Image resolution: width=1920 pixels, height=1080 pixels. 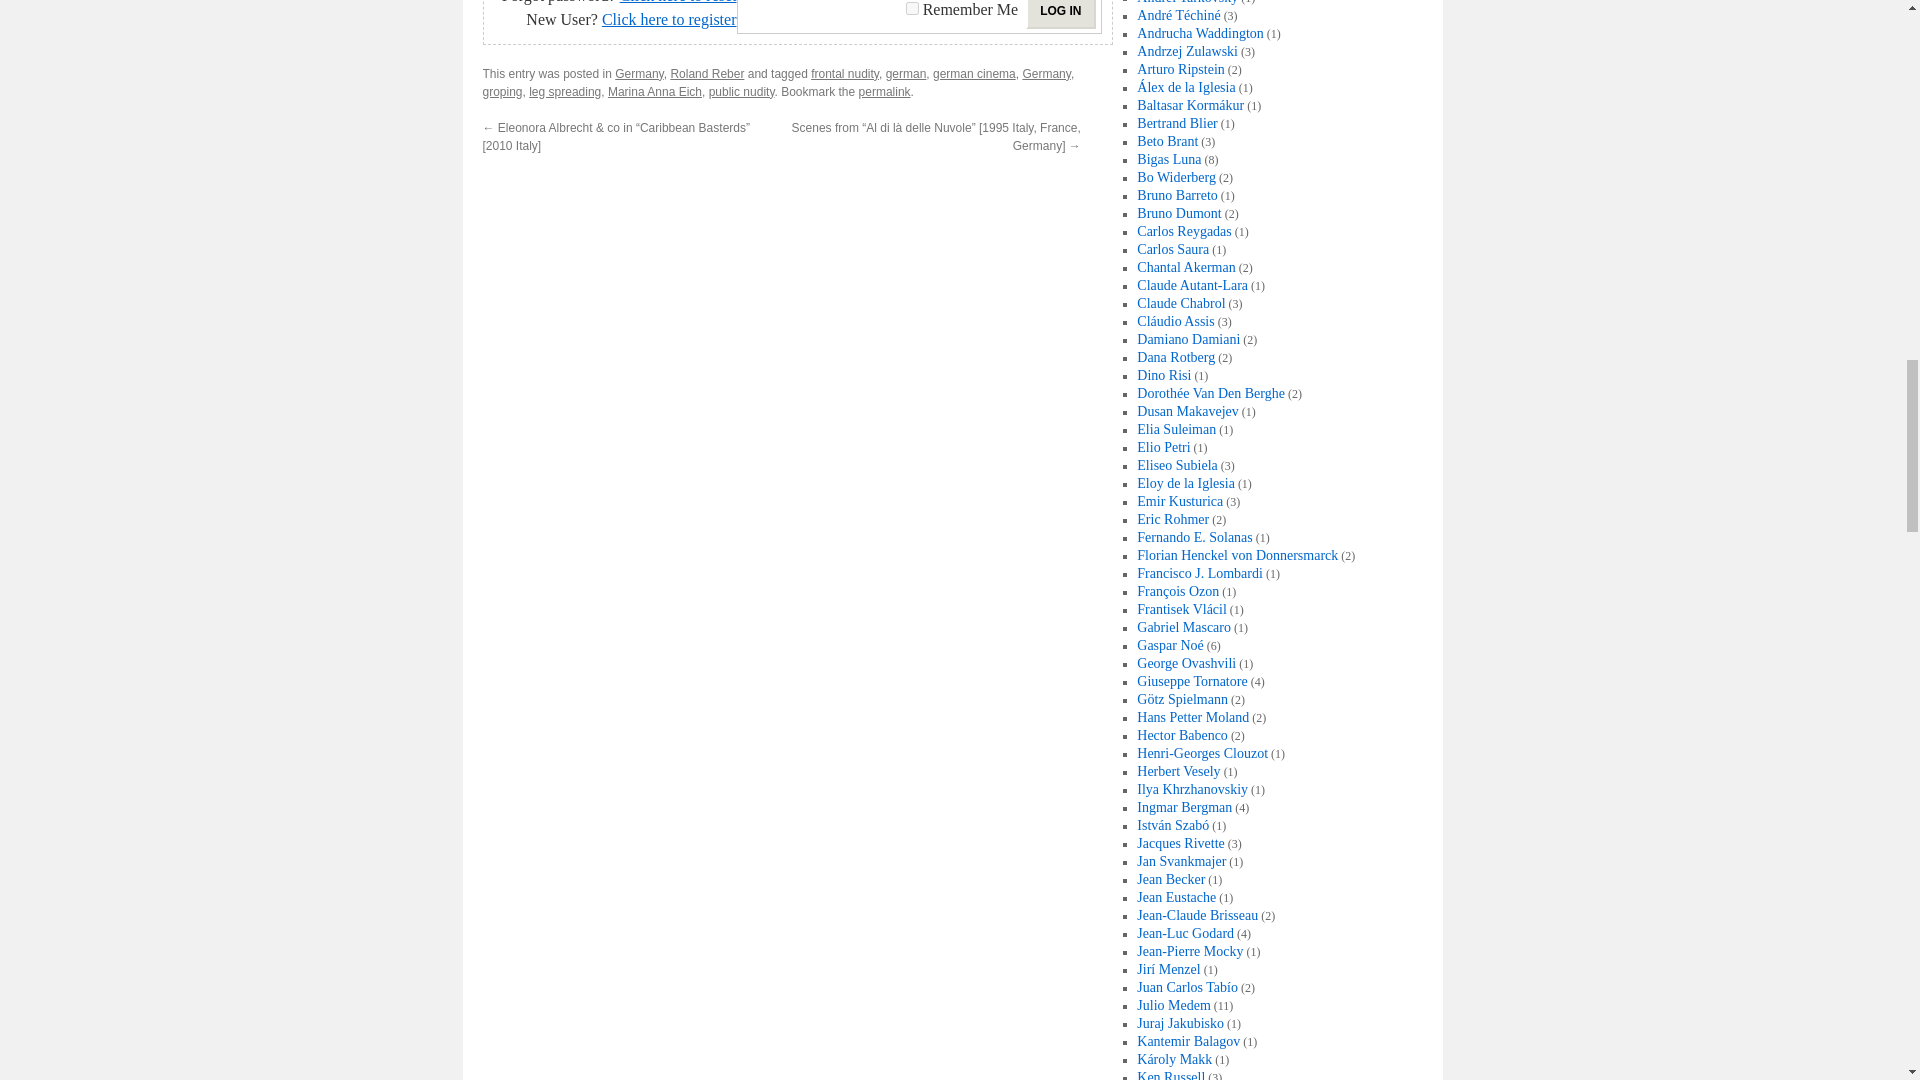 What do you see at coordinates (906, 74) in the screenshot?
I see `german` at bounding box center [906, 74].